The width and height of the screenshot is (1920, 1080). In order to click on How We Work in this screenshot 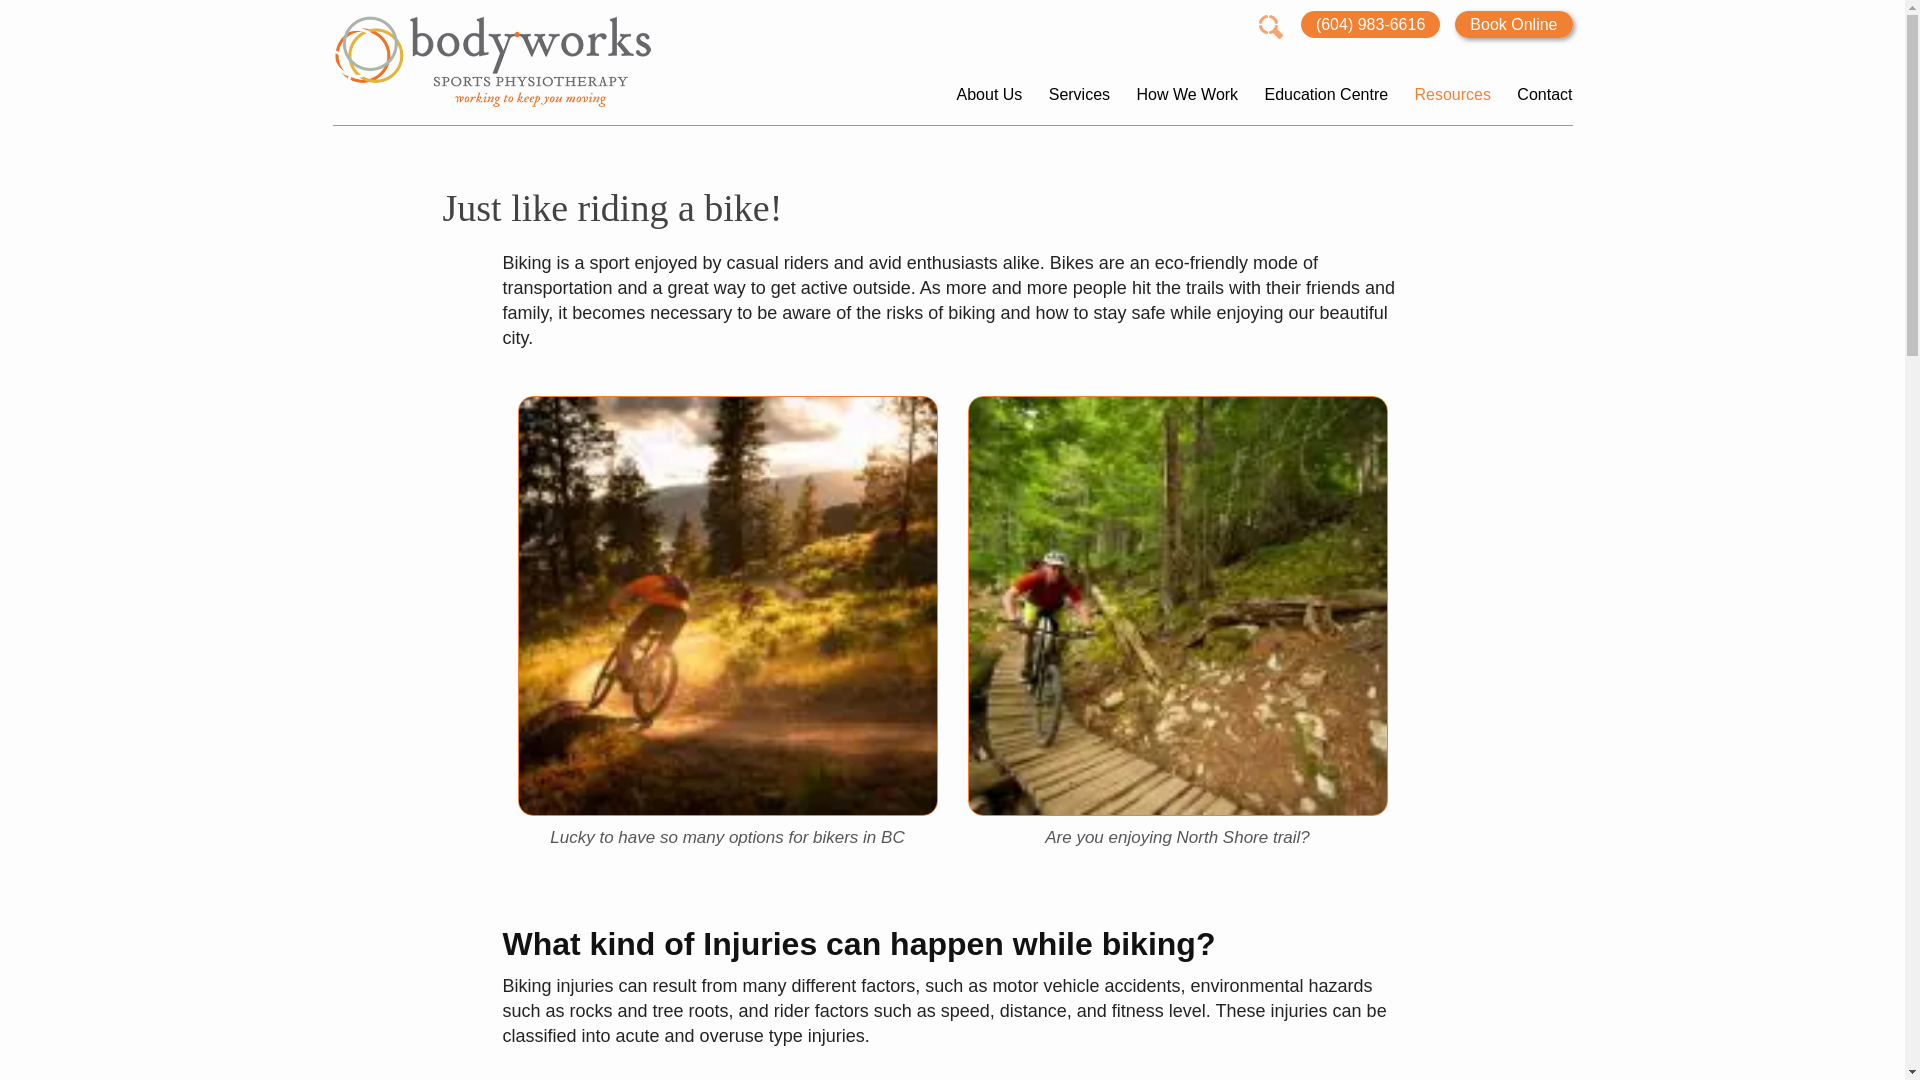, I will do `click(1187, 94)`.